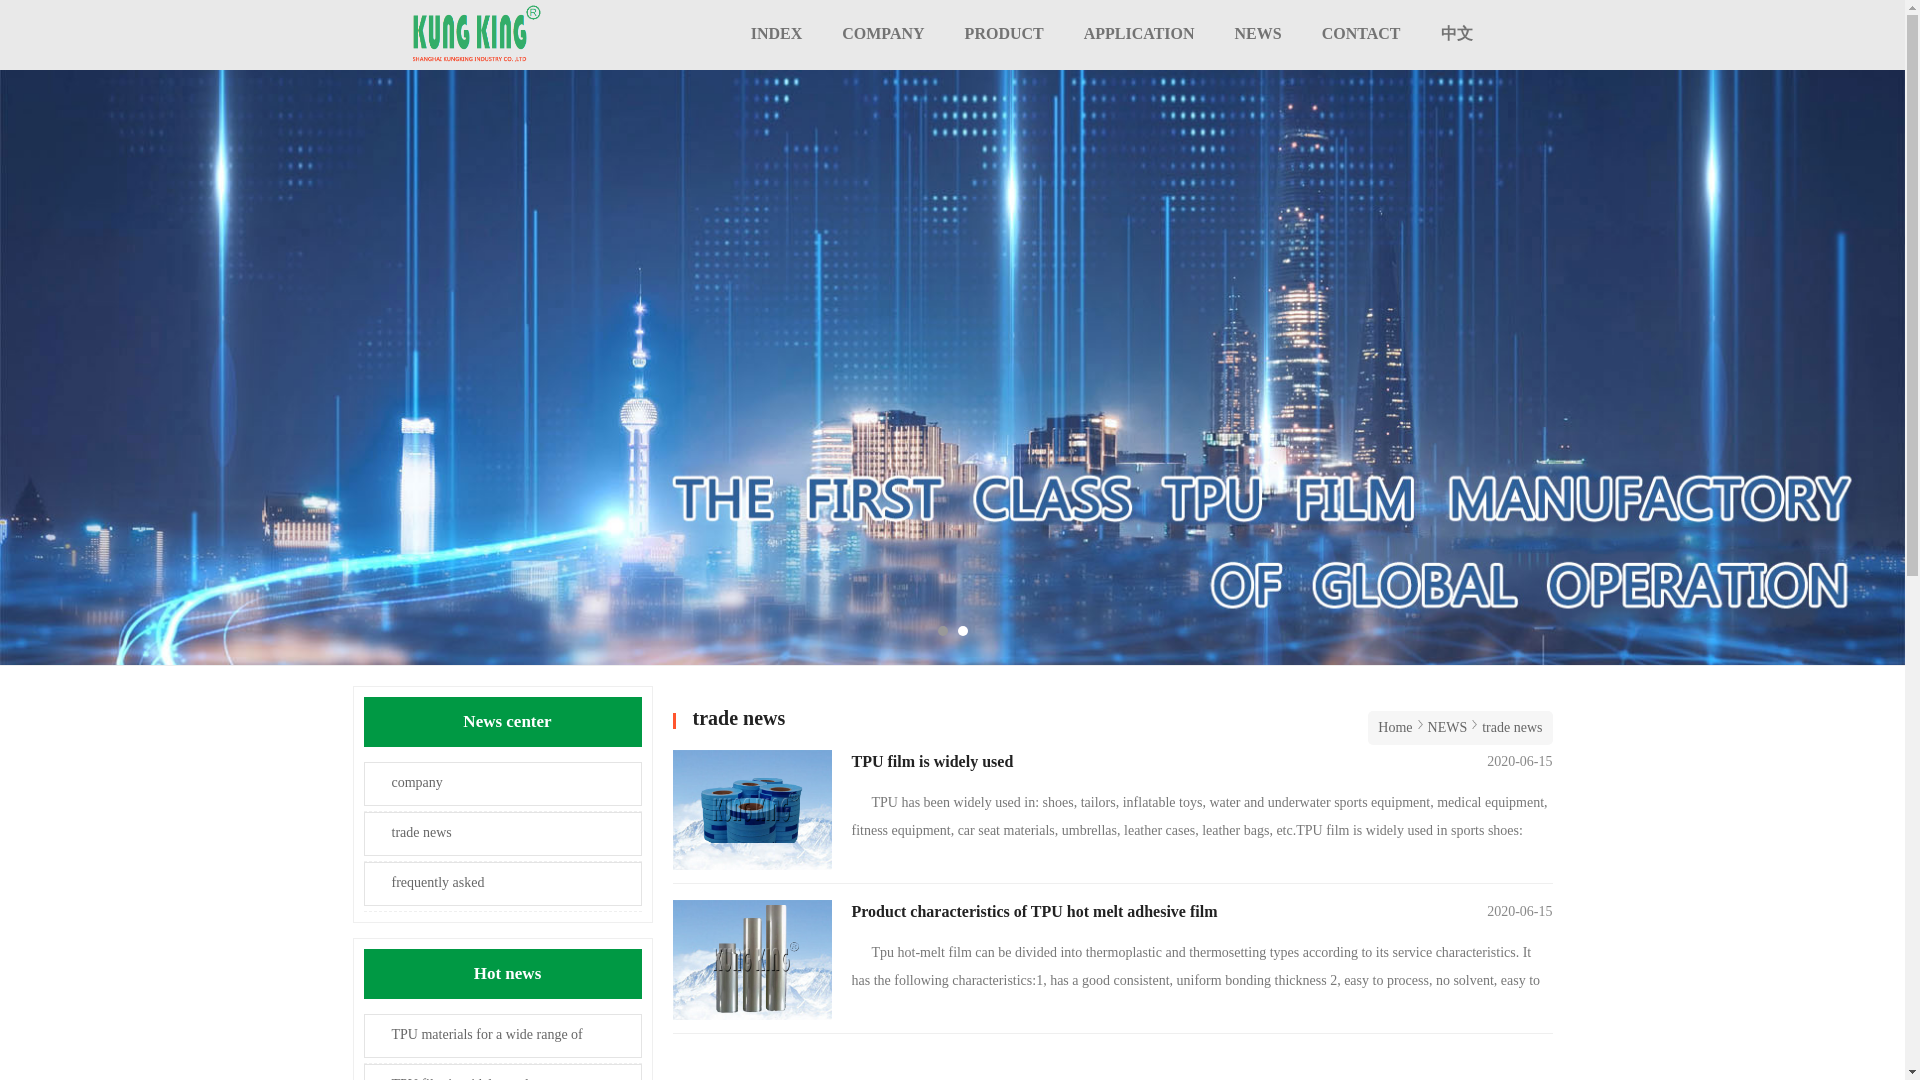 Image resolution: width=1920 pixels, height=1080 pixels. Describe the element at coordinates (1139, 33) in the screenshot. I see `APPLICATION` at that location.